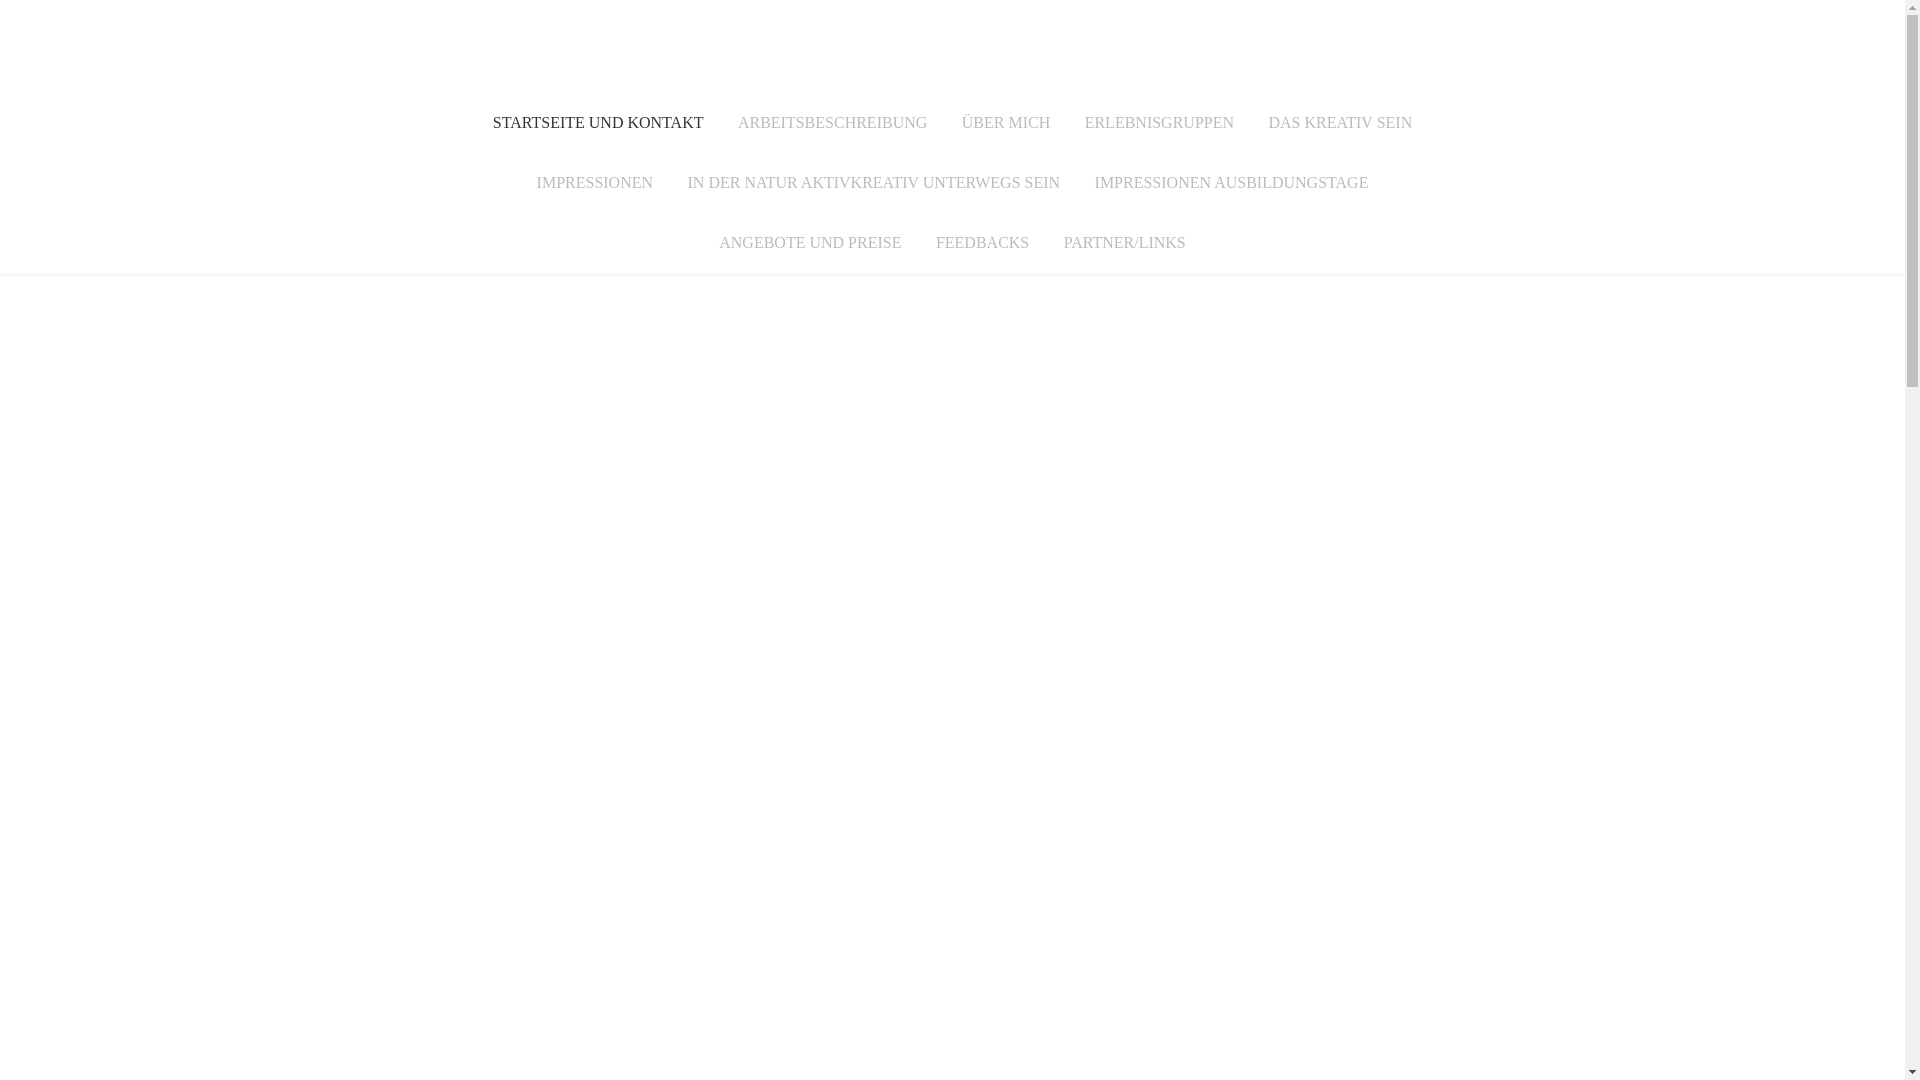  Describe the element at coordinates (1340, 123) in the screenshot. I see `DAS KREATIV SEIN` at that location.